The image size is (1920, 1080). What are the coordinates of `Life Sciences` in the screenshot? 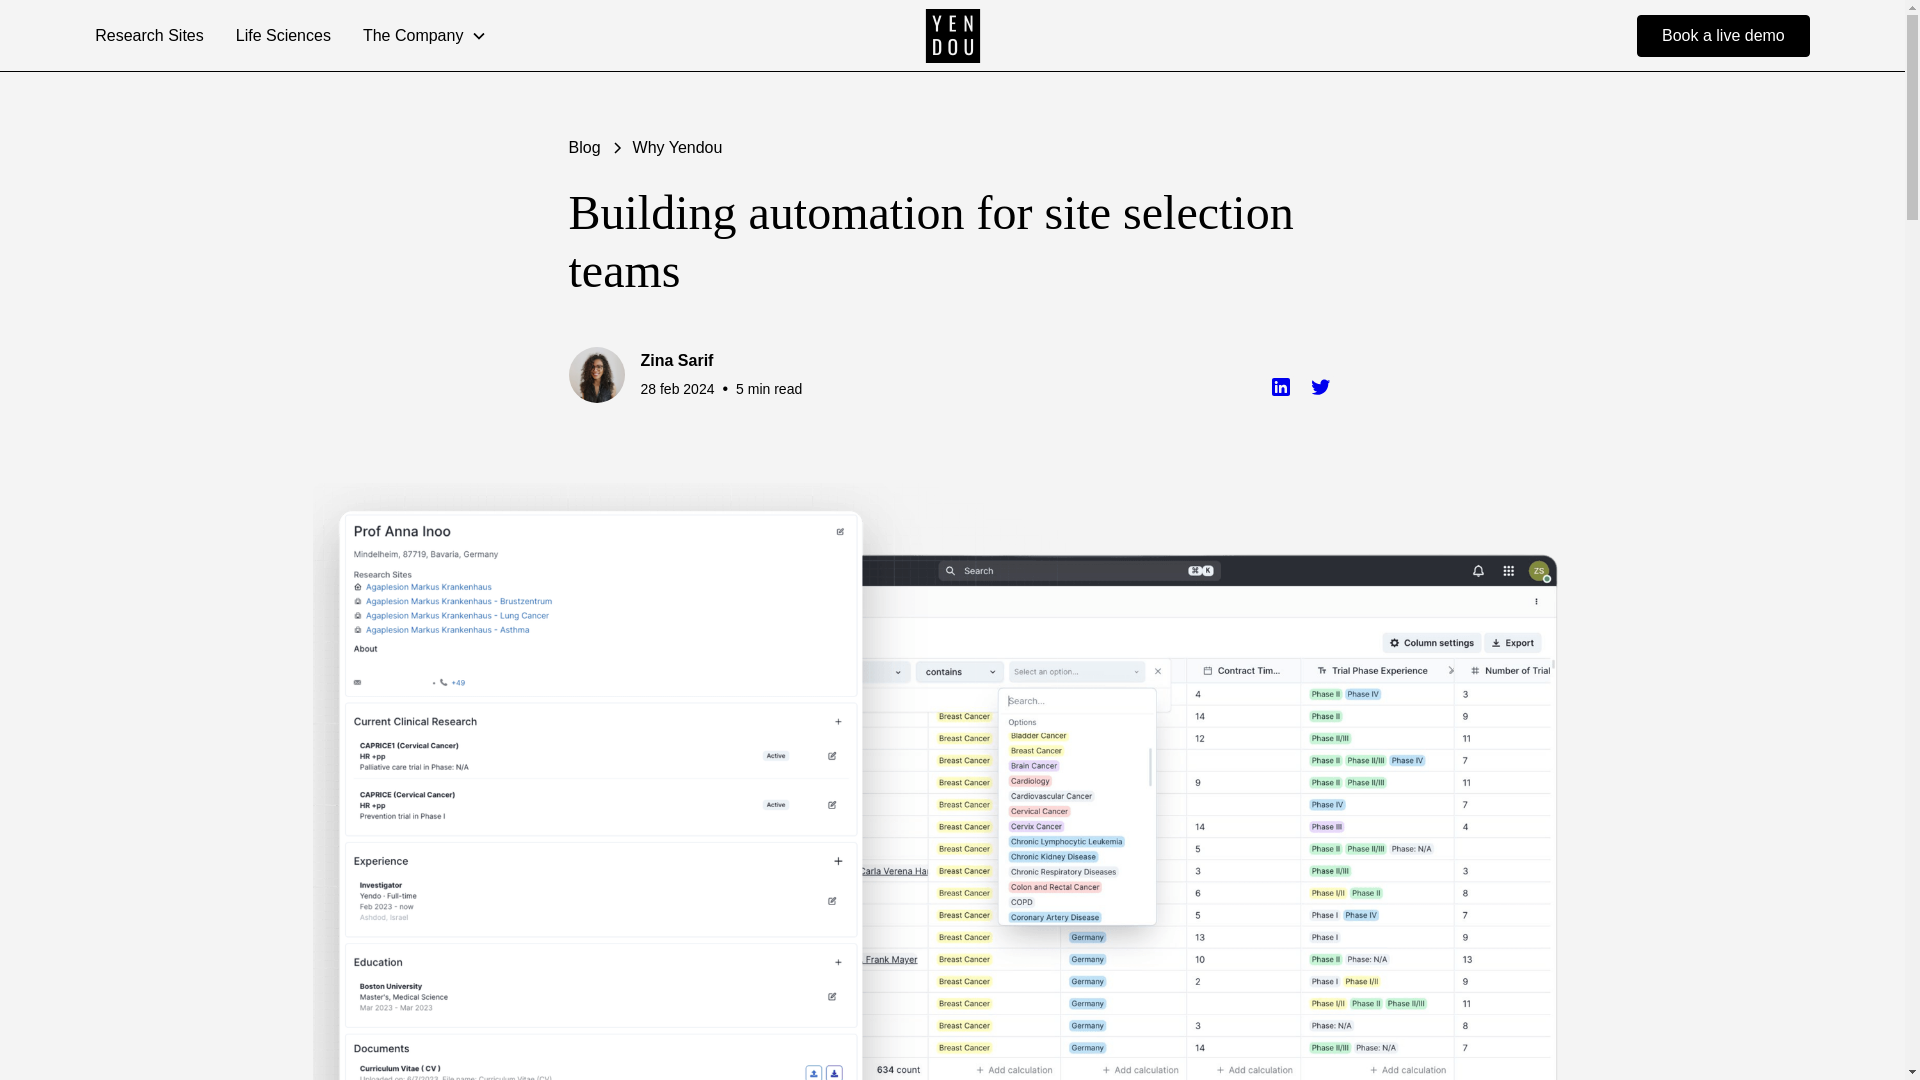 It's located at (284, 36).